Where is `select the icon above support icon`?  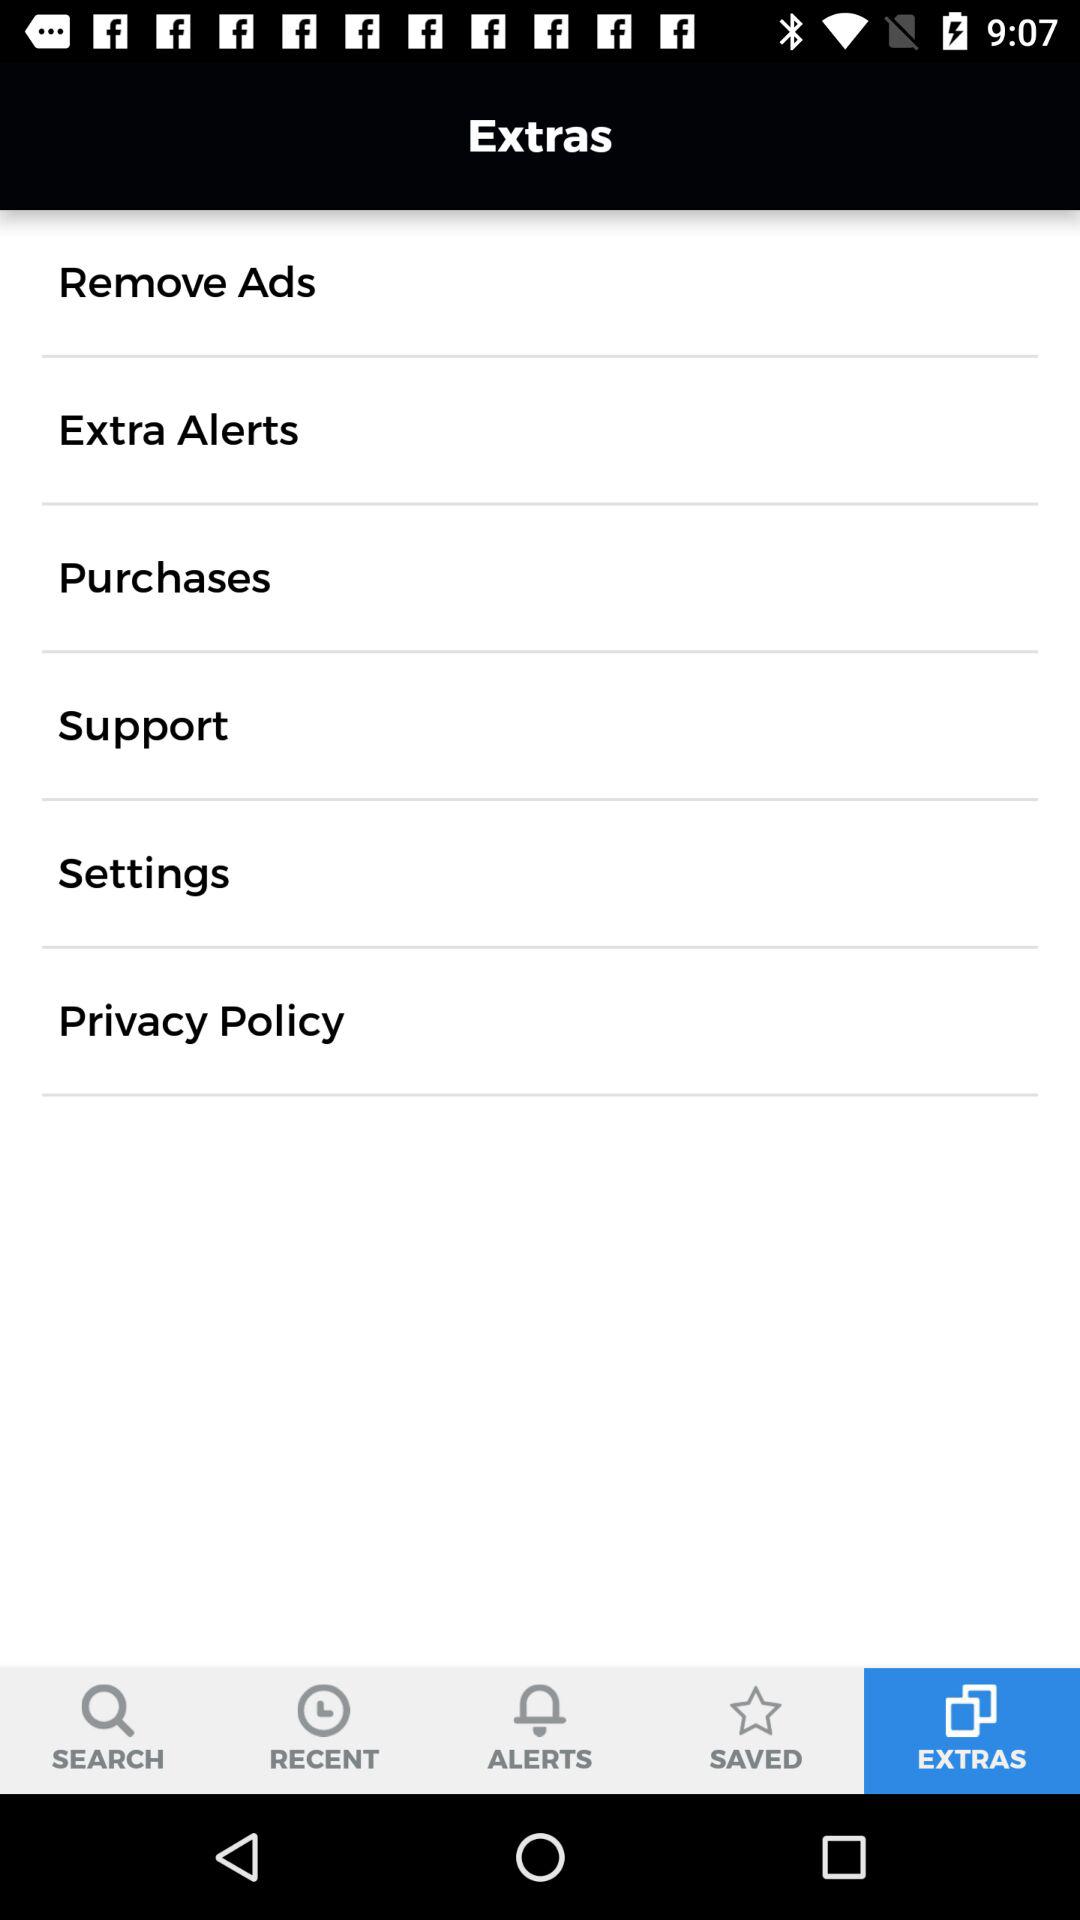 select the icon above support icon is located at coordinates (164, 578).